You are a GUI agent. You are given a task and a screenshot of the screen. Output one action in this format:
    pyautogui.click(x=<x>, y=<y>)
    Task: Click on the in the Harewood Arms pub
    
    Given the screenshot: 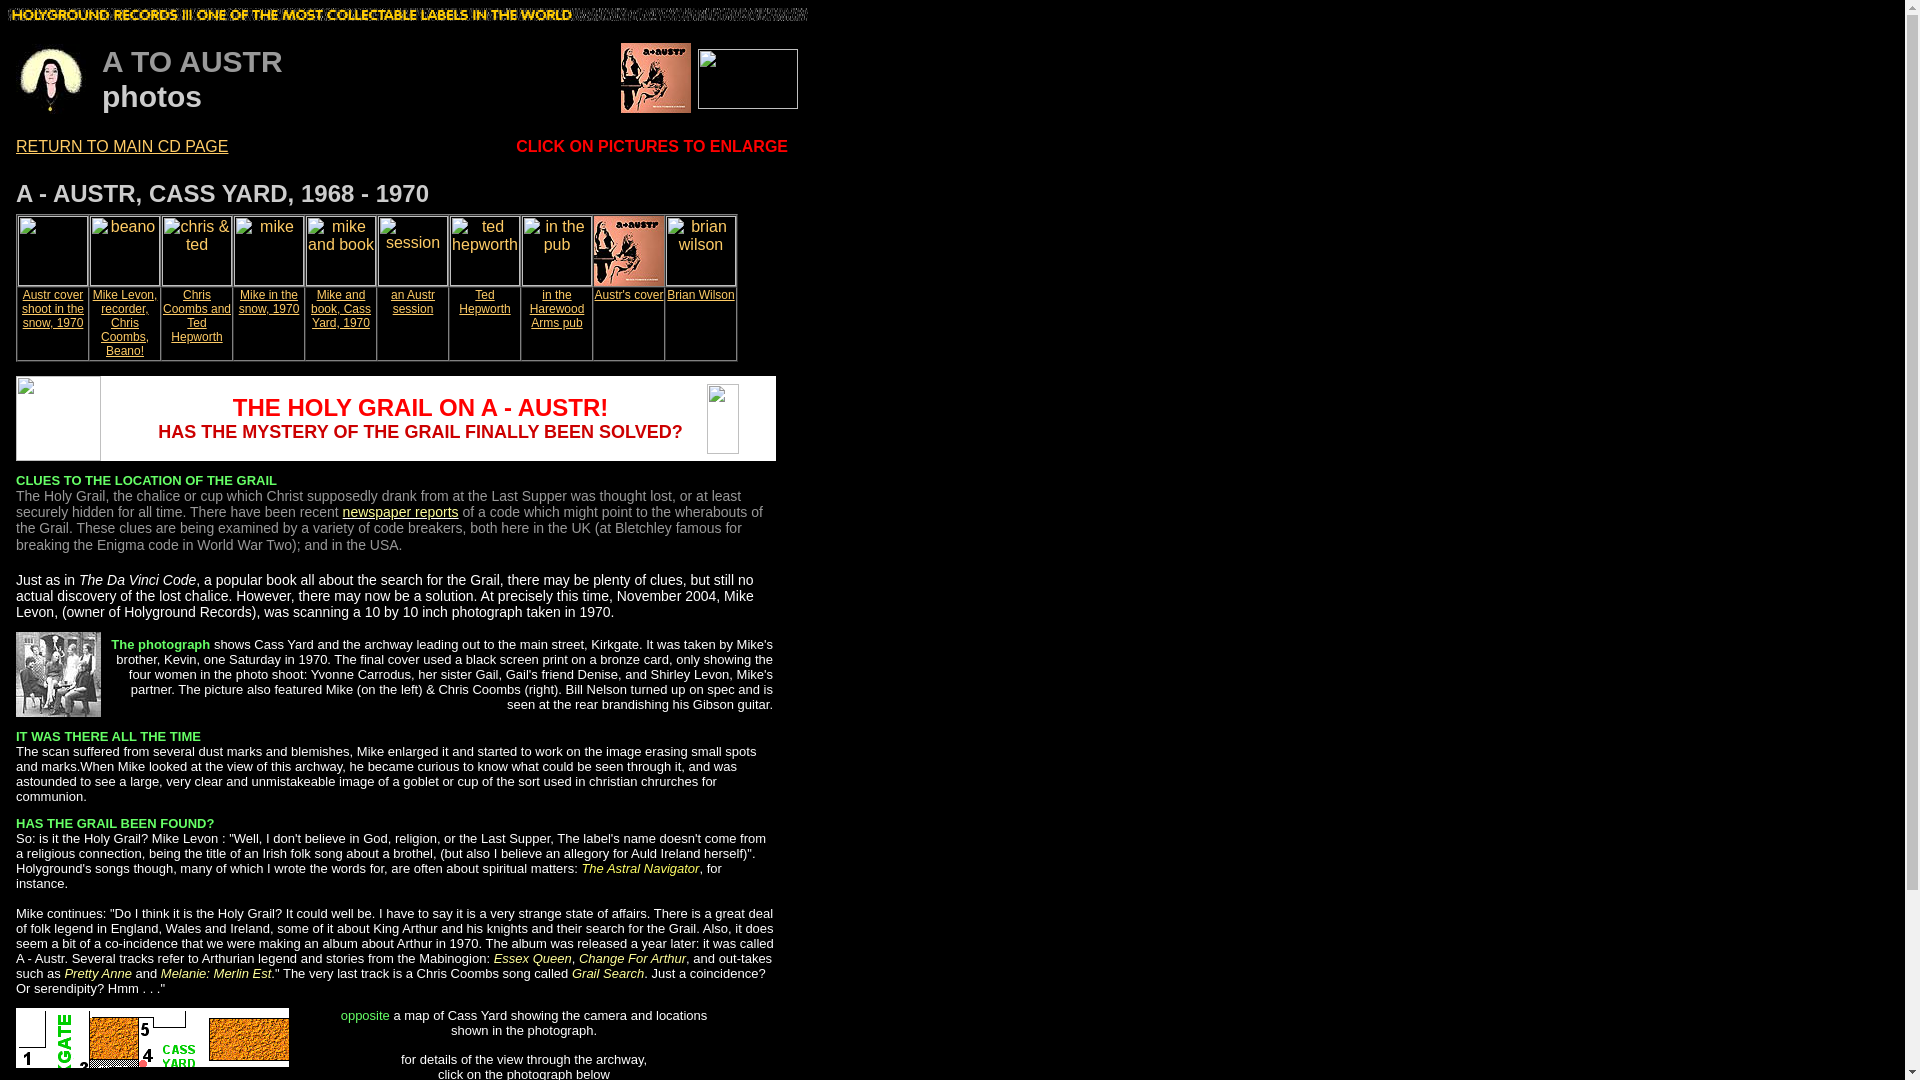 What is the action you would take?
    pyautogui.click(x=557, y=309)
    